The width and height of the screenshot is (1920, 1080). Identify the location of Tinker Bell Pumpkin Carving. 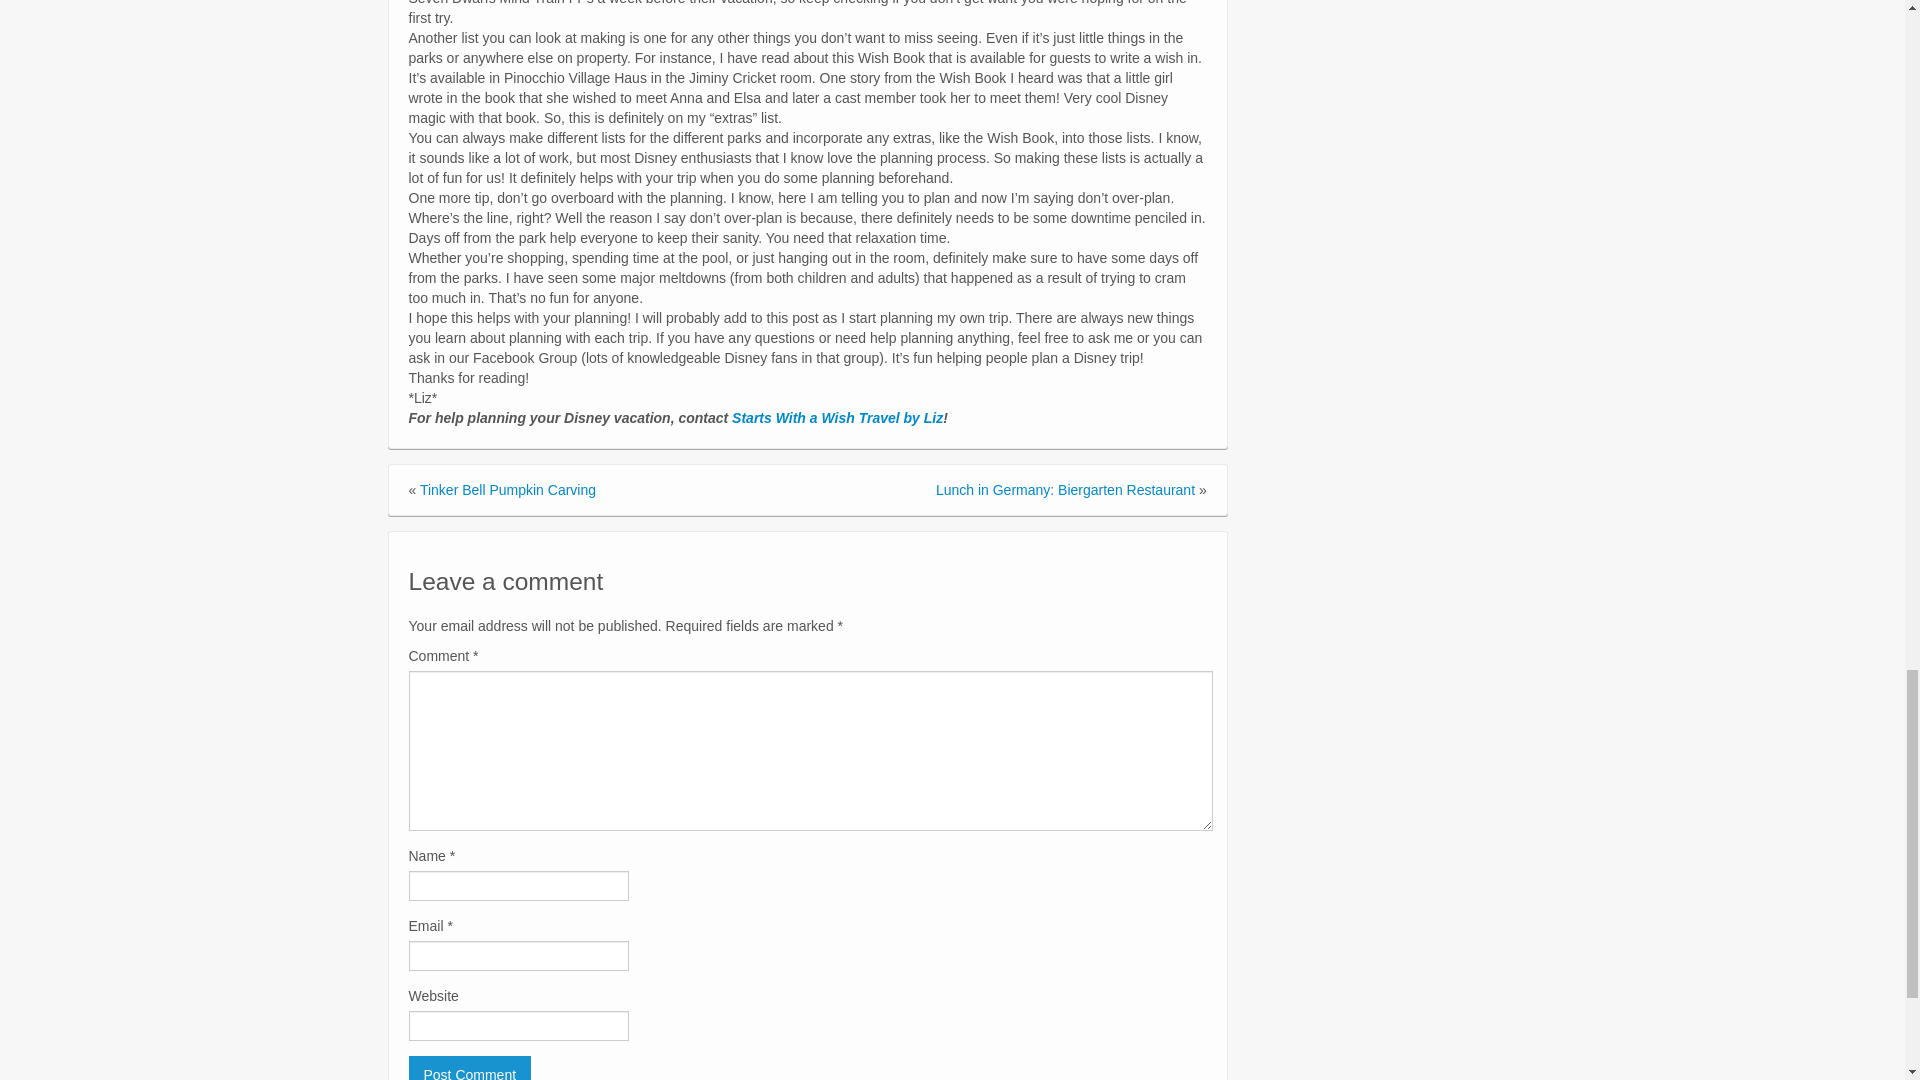
(508, 489).